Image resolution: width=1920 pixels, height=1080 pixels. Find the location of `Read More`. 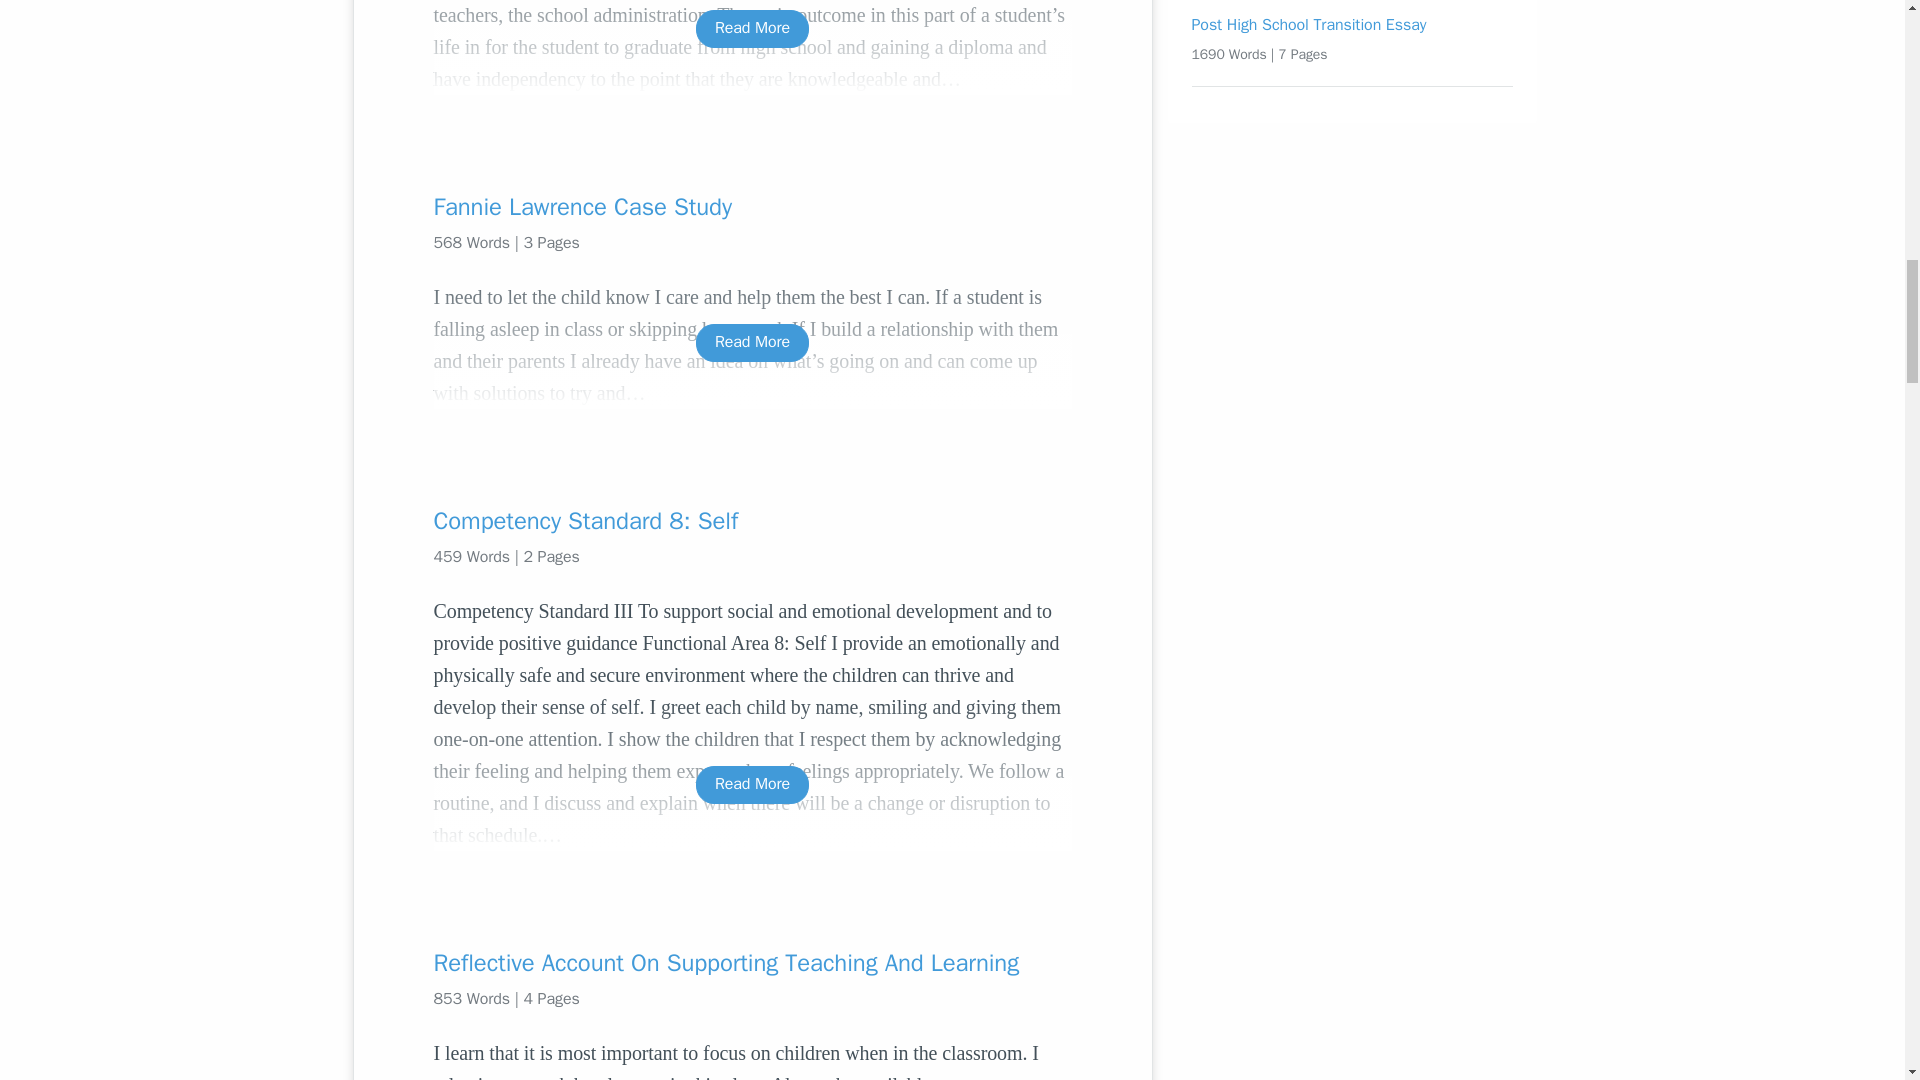

Read More is located at coordinates (752, 342).